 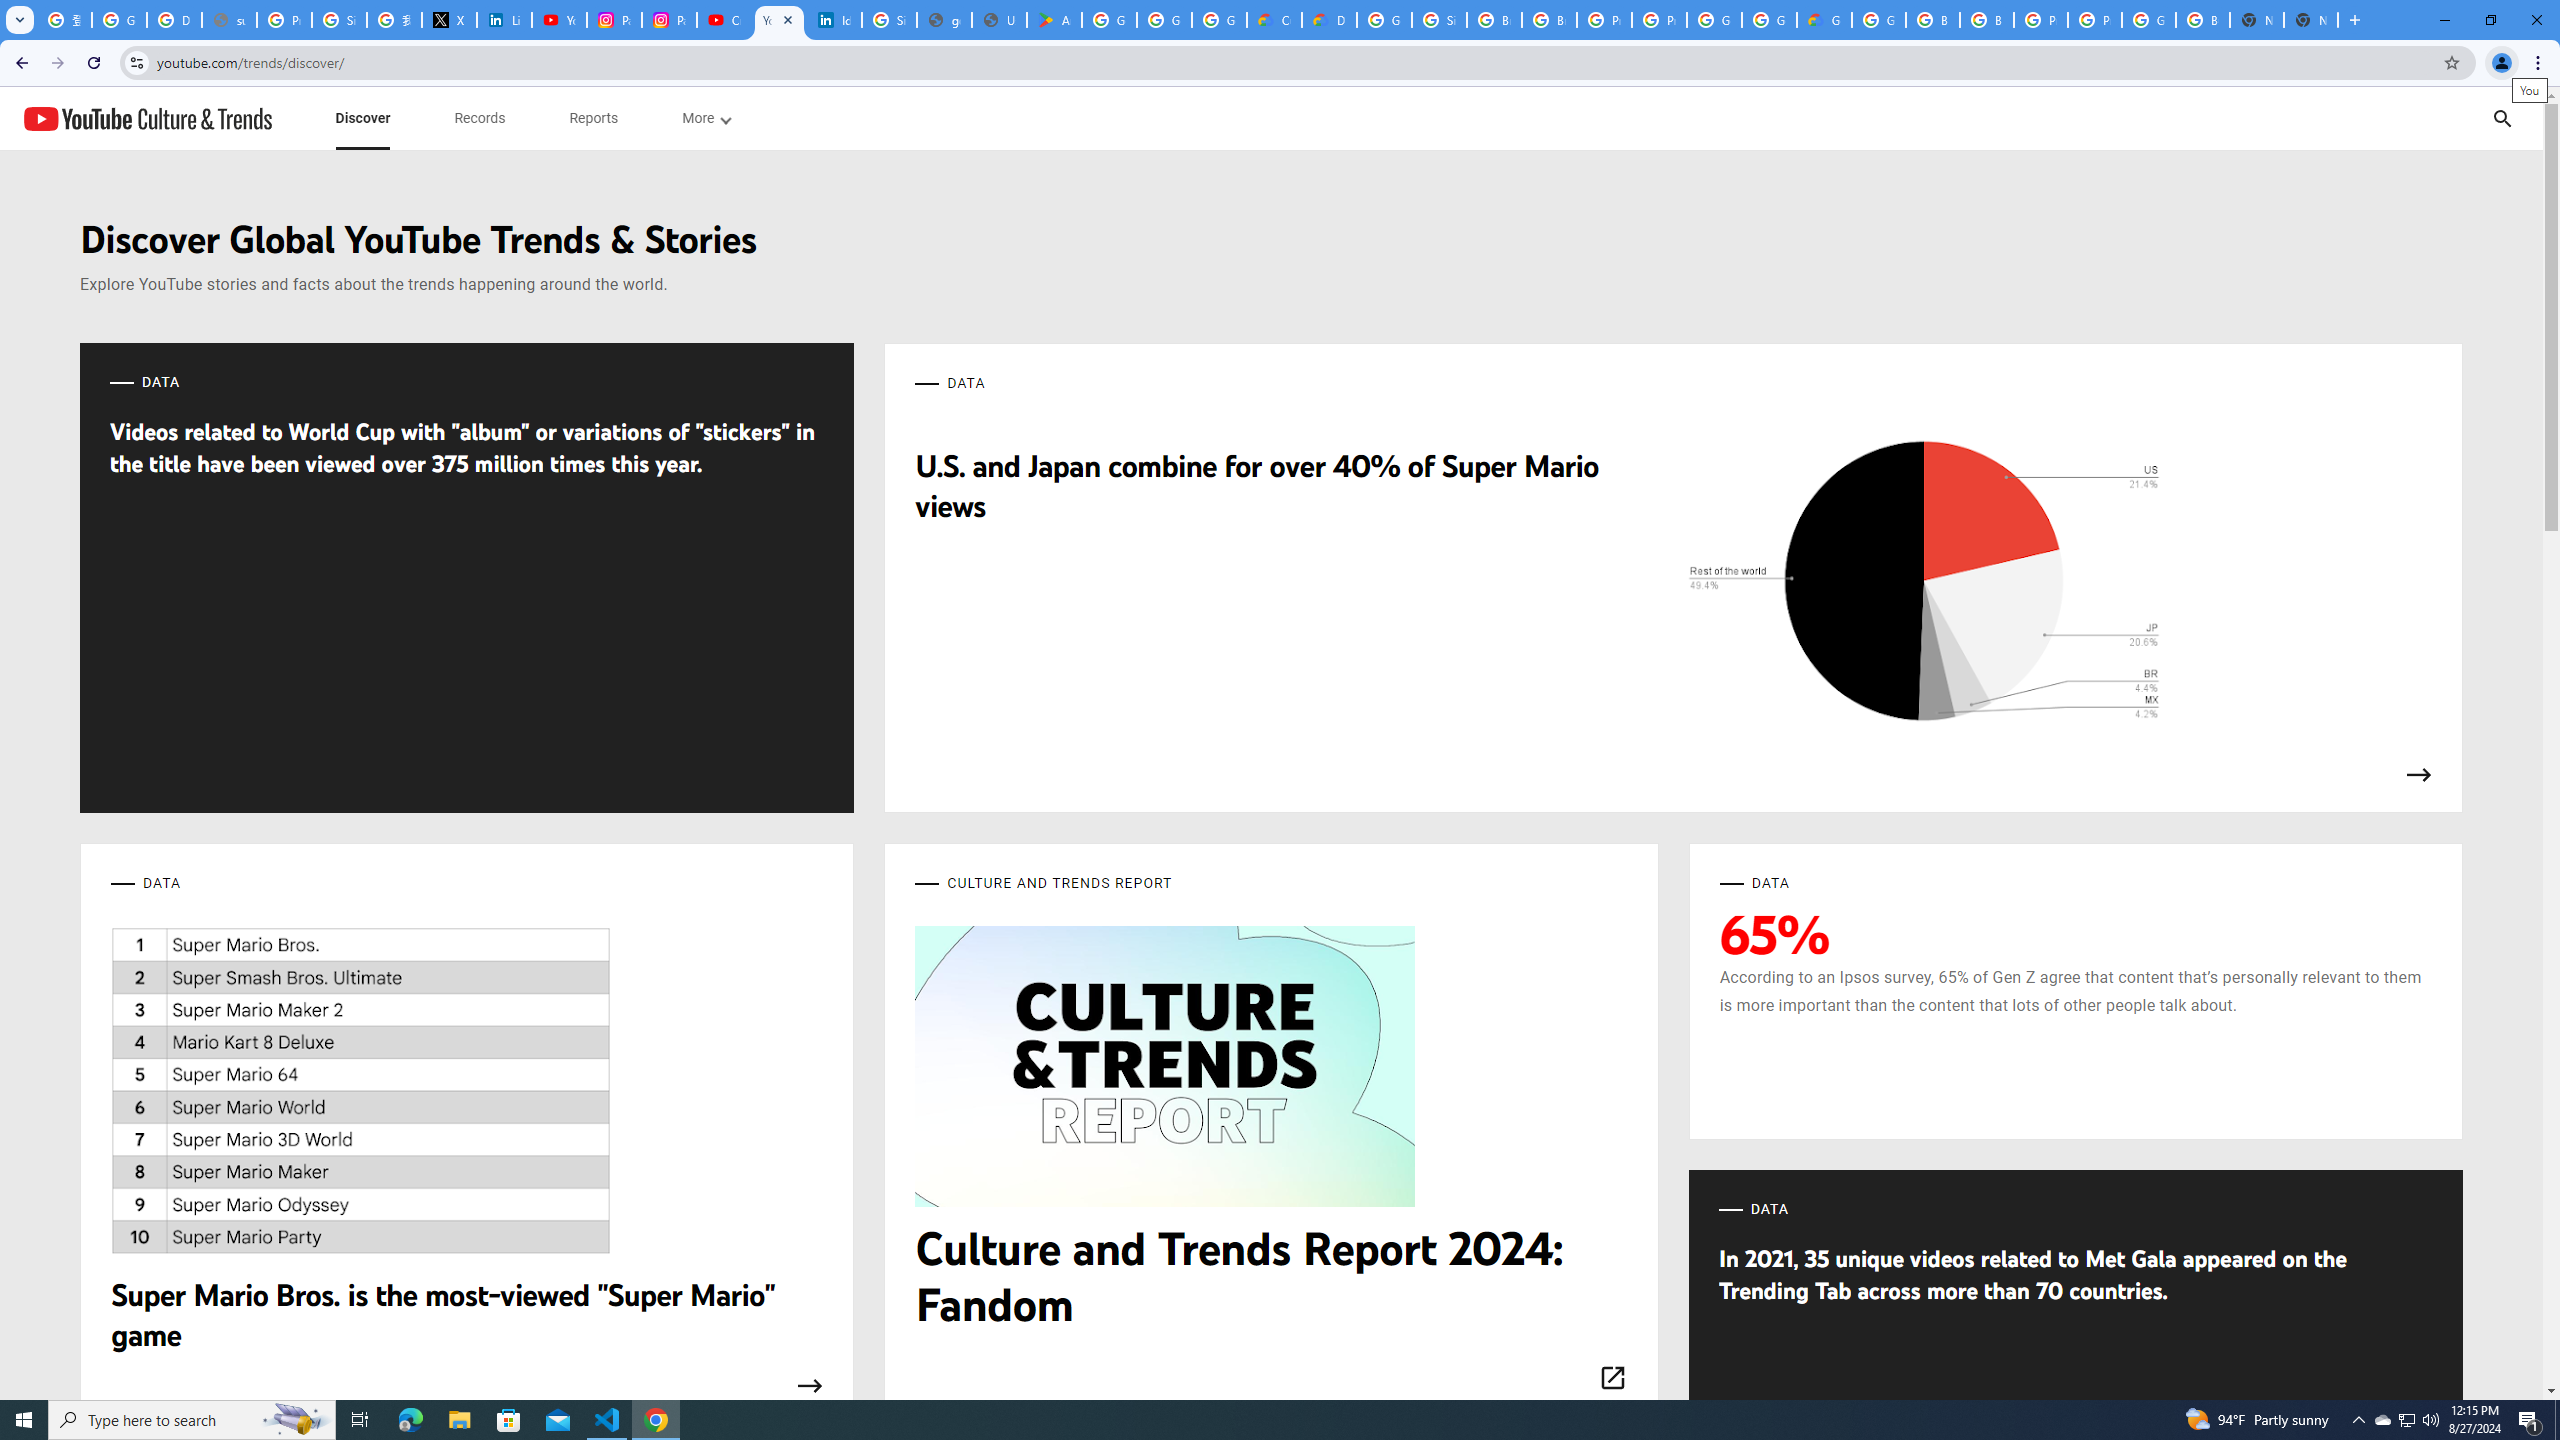 What do you see at coordinates (1384, 20) in the screenshot?
I see `Google Cloud Platform` at bounding box center [1384, 20].